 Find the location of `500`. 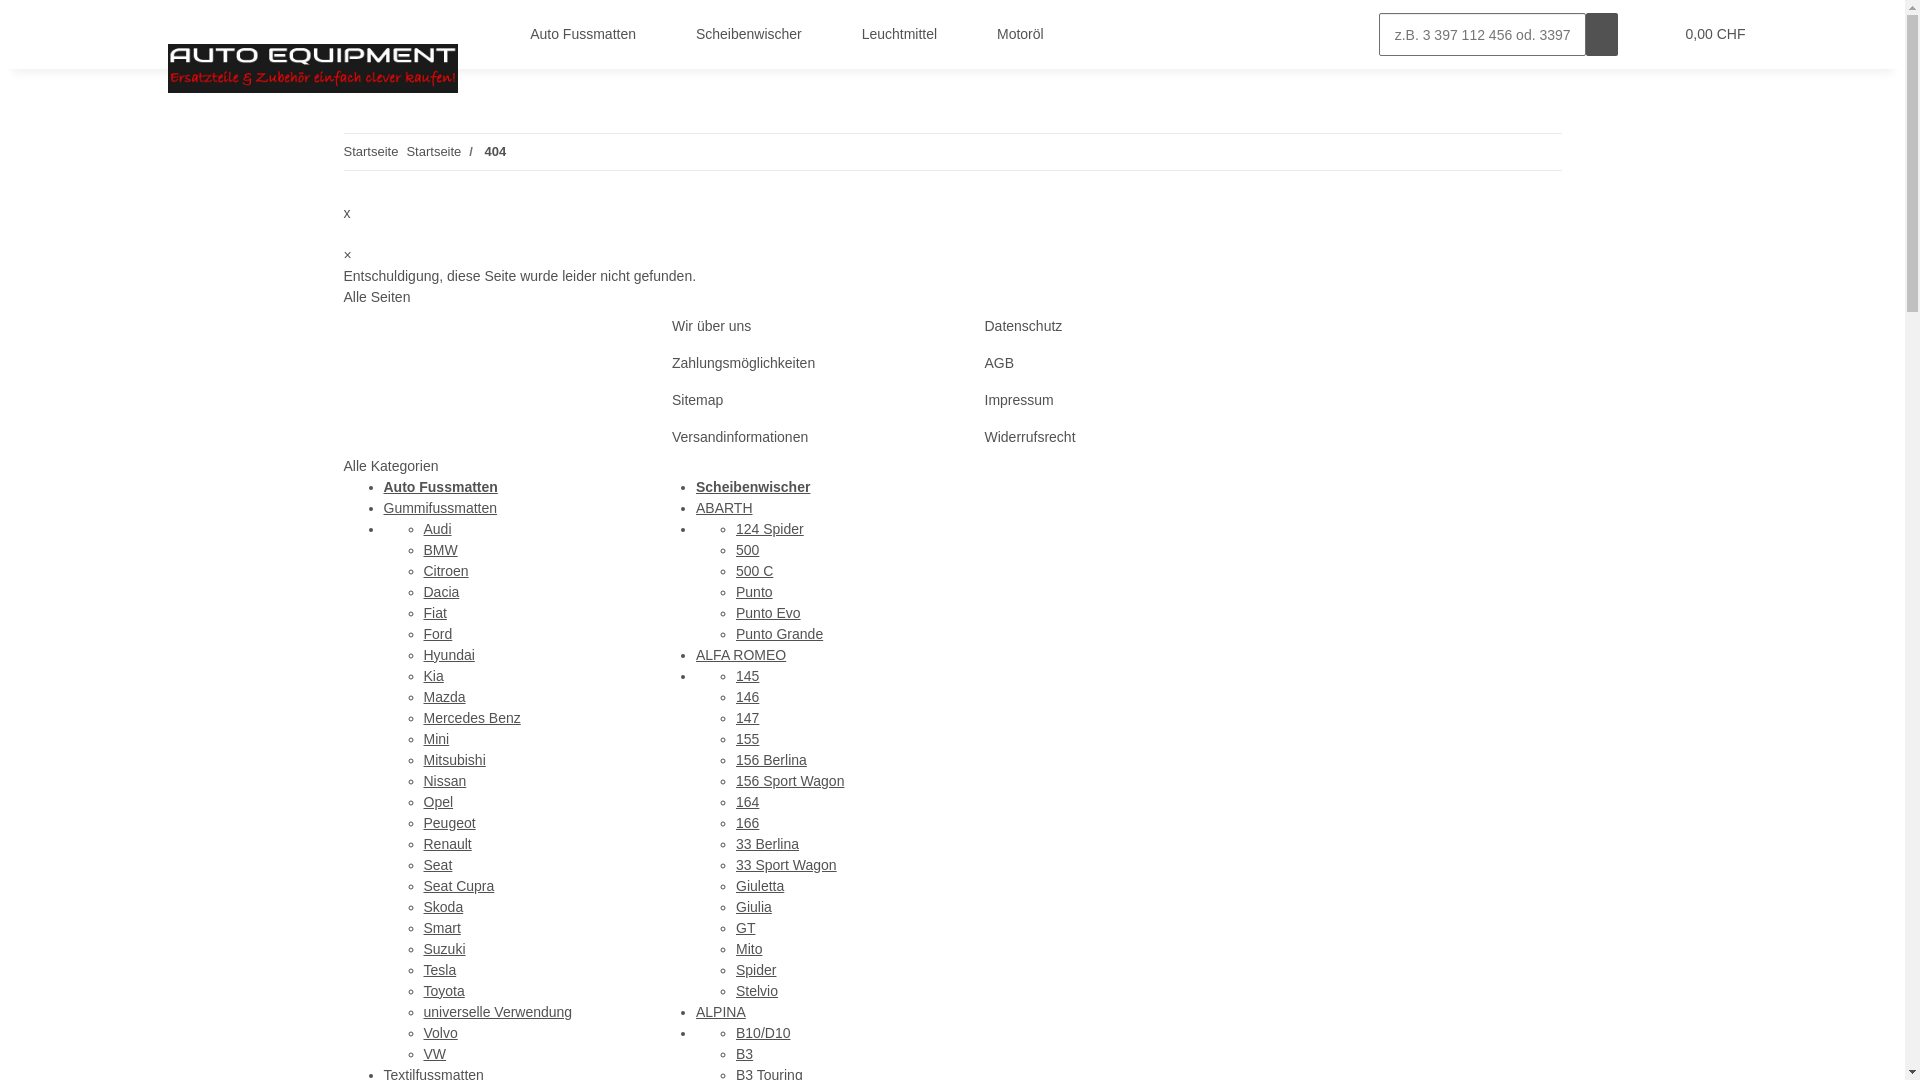

500 is located at coordinates (748, 550).